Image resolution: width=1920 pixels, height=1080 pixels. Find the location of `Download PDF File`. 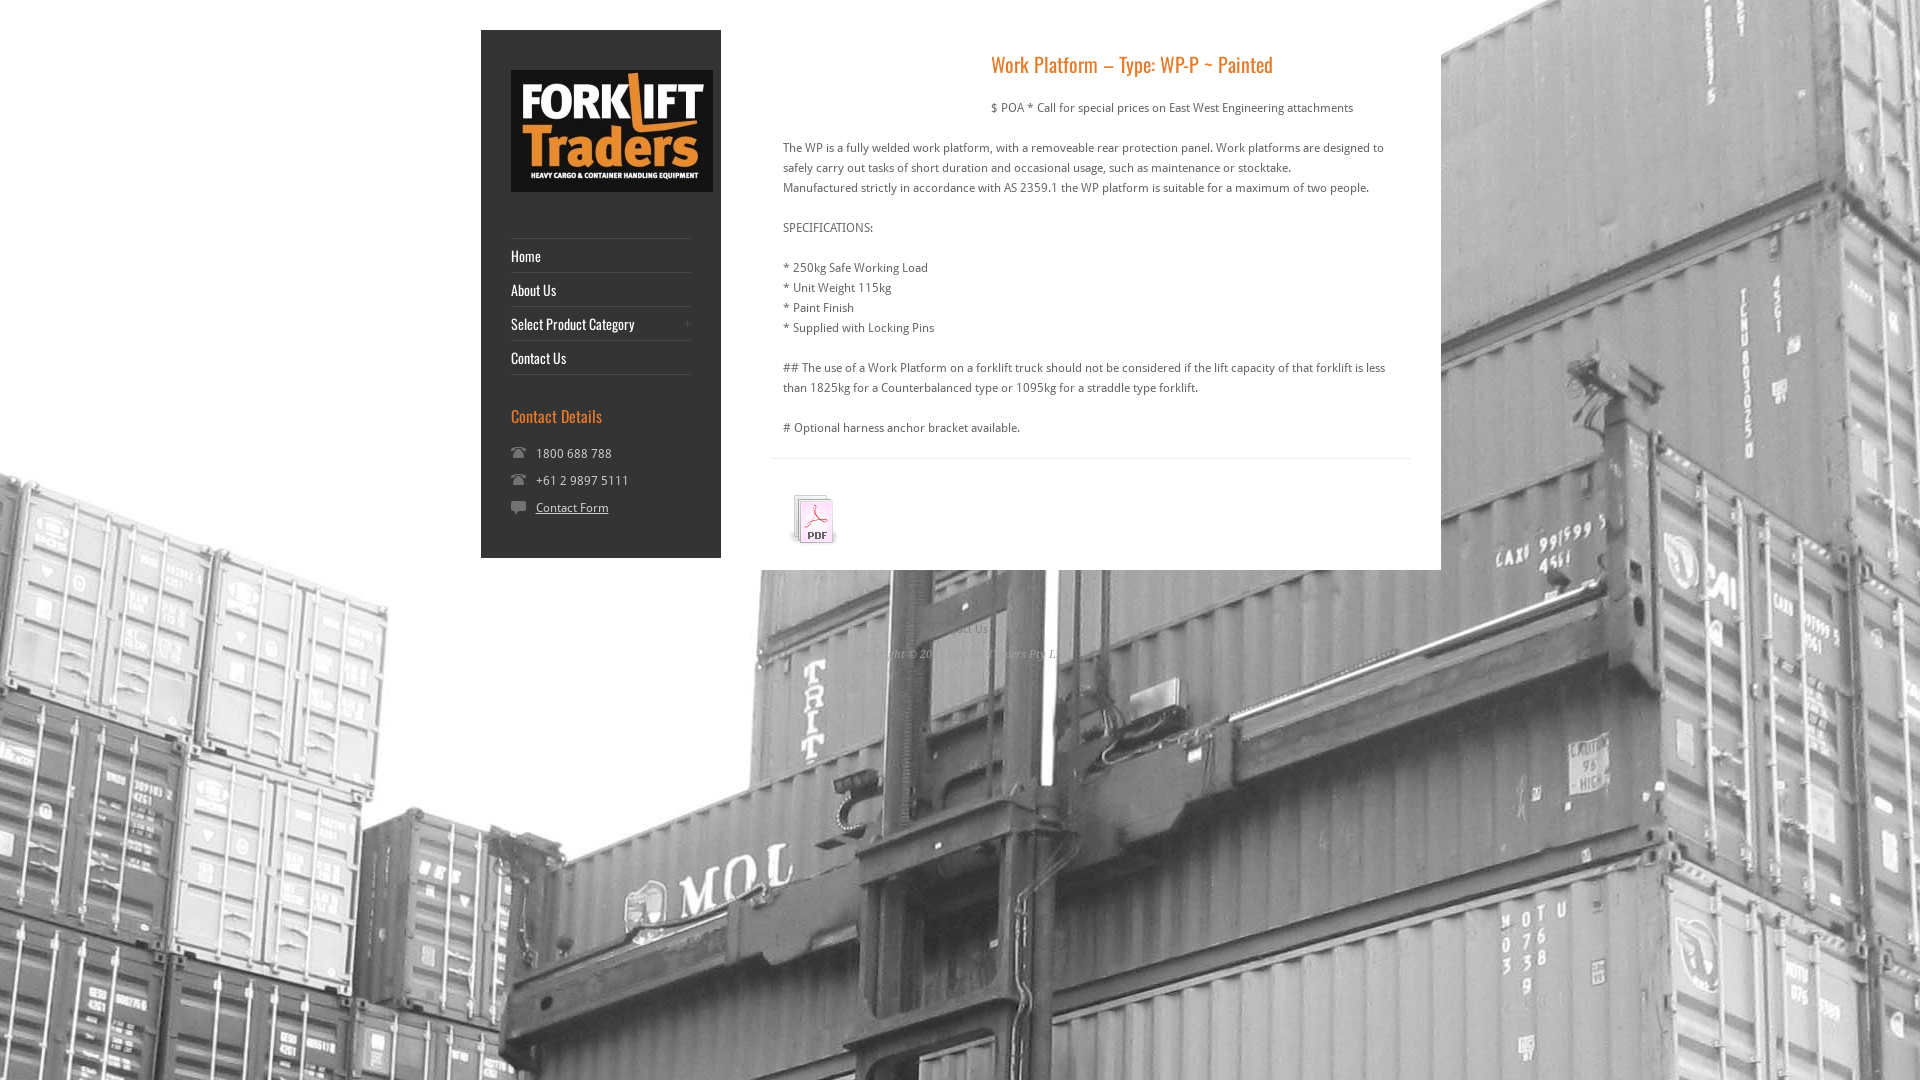

Download PDF File is located at coordinates (813, 549).